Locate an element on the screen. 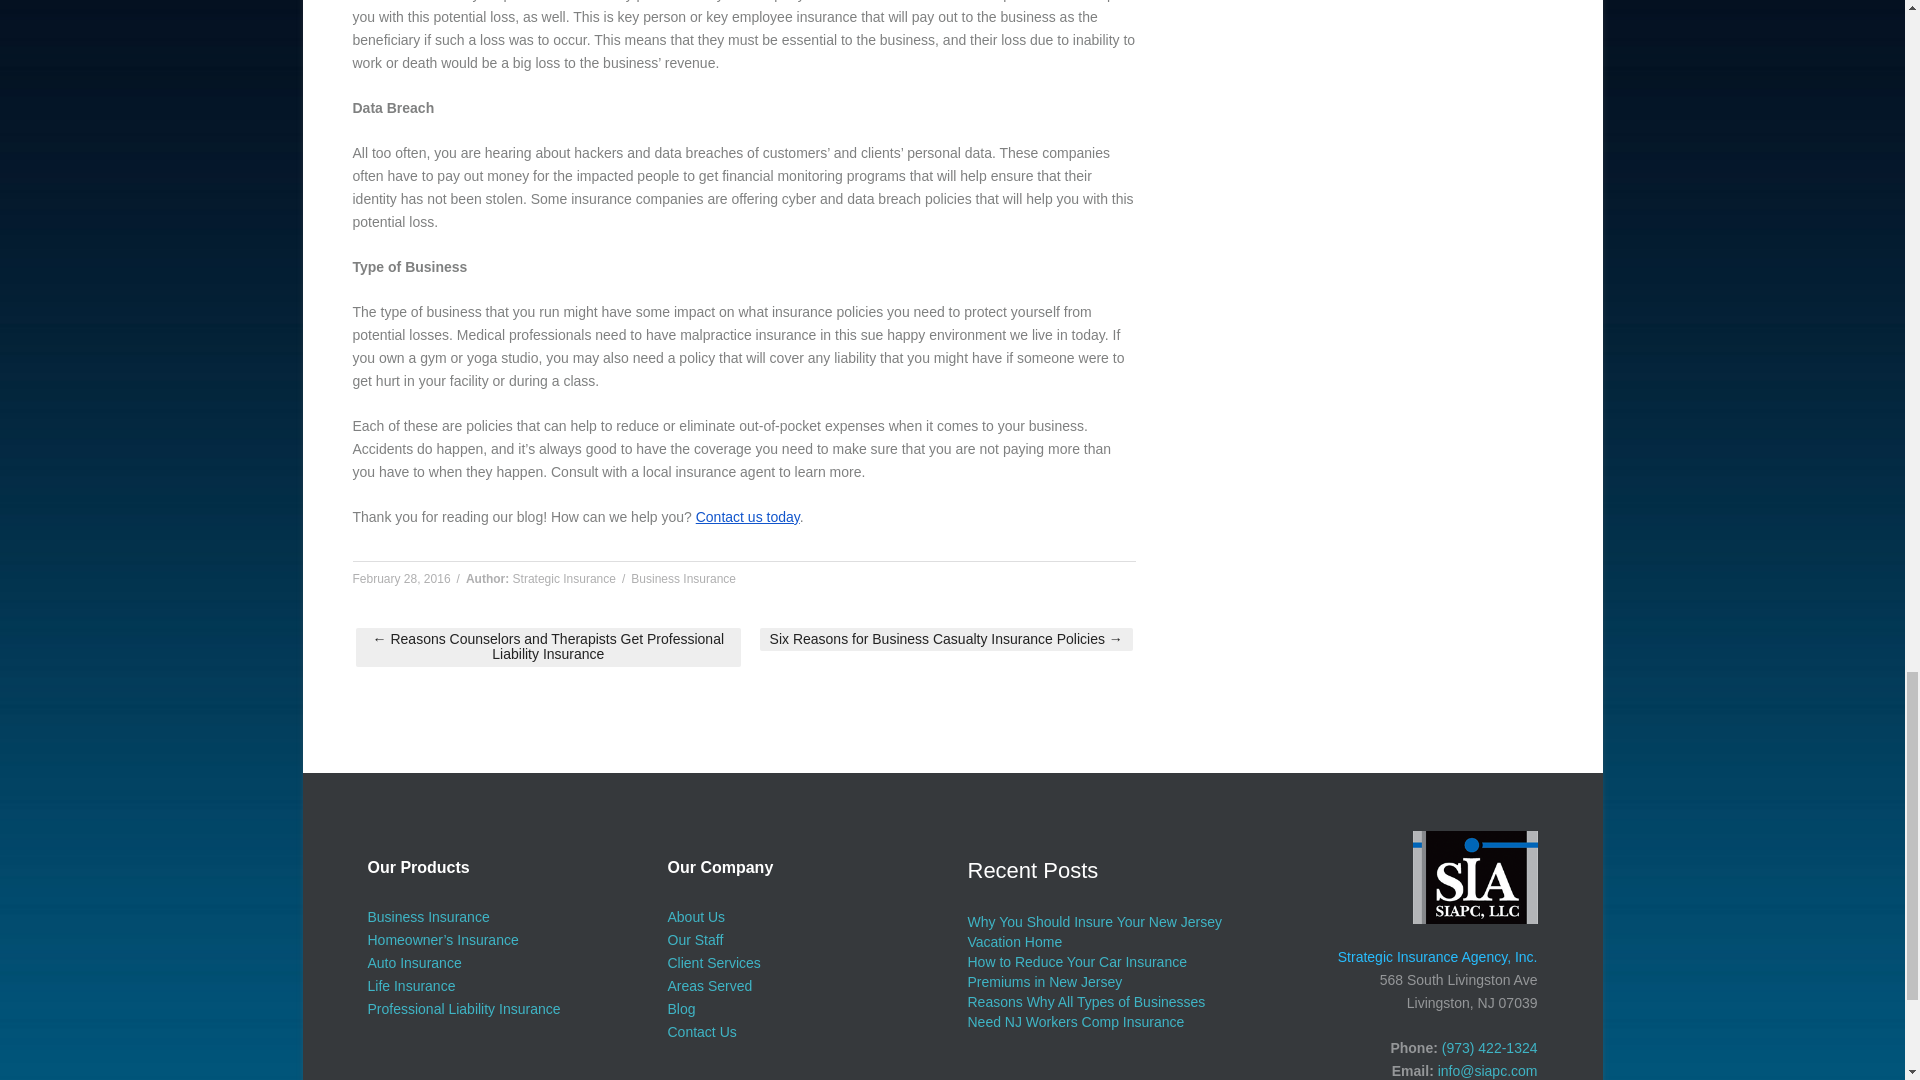 This screenshot has height=1080, width=1920. Contact us today is located at coordinates (748, 516).